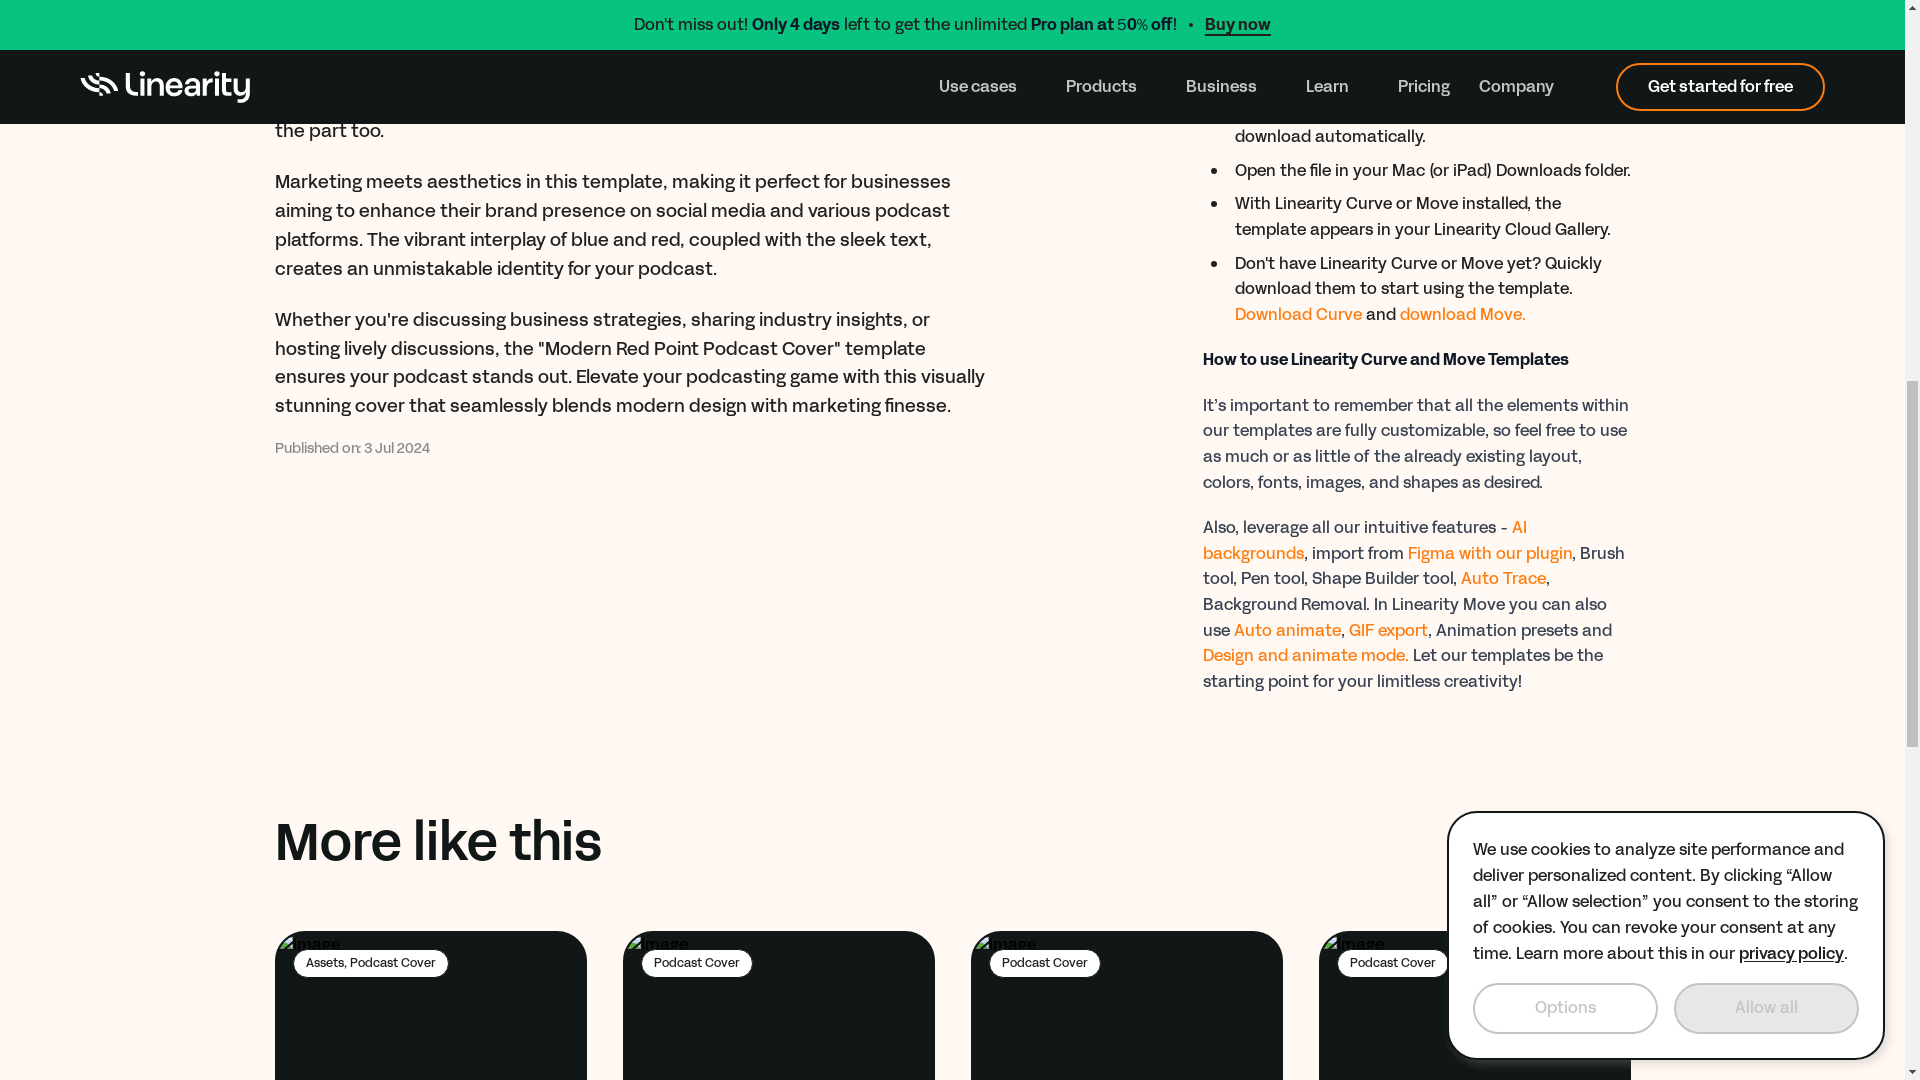  What do you see at coordinates (1474, 1005) in the screenshot?
I see `Figma with our plugin` at bounding box center [1474, 1005].